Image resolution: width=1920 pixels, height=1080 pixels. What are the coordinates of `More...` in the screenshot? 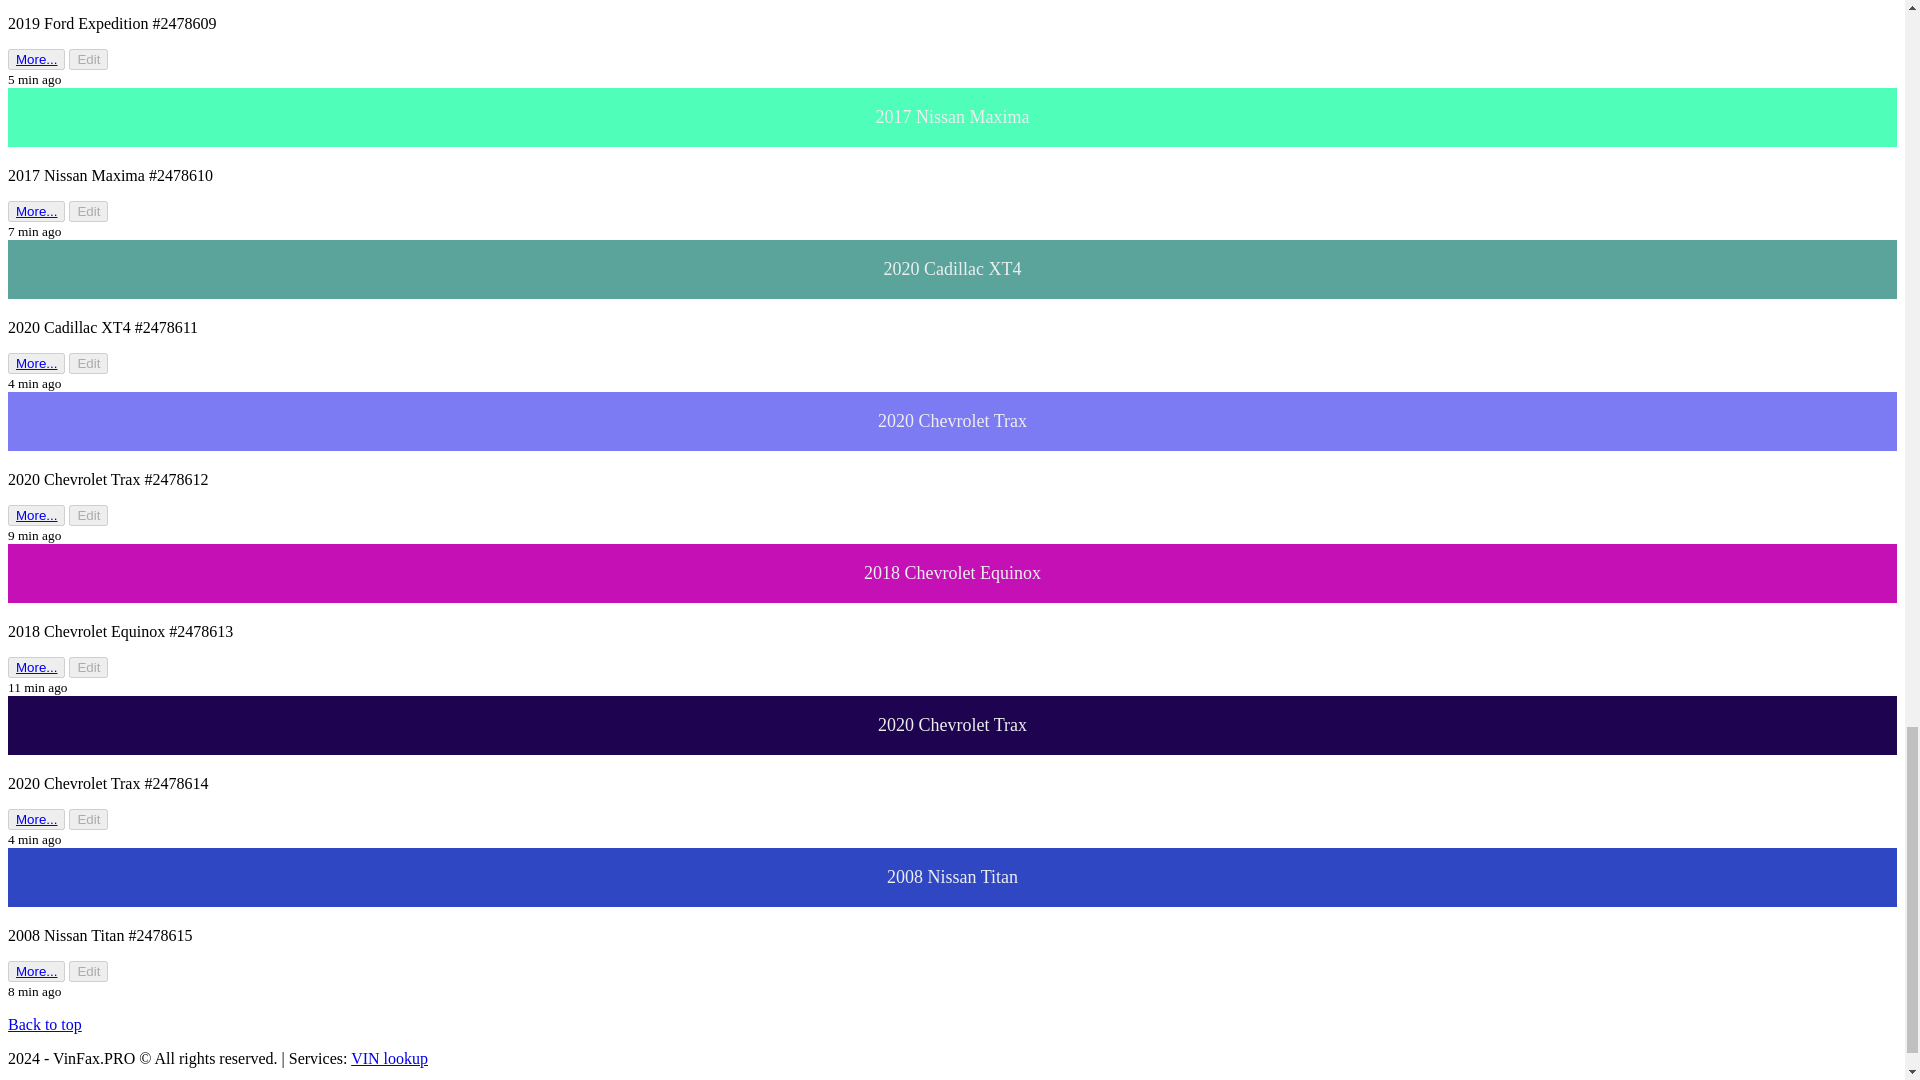 It's located at (36, 364).